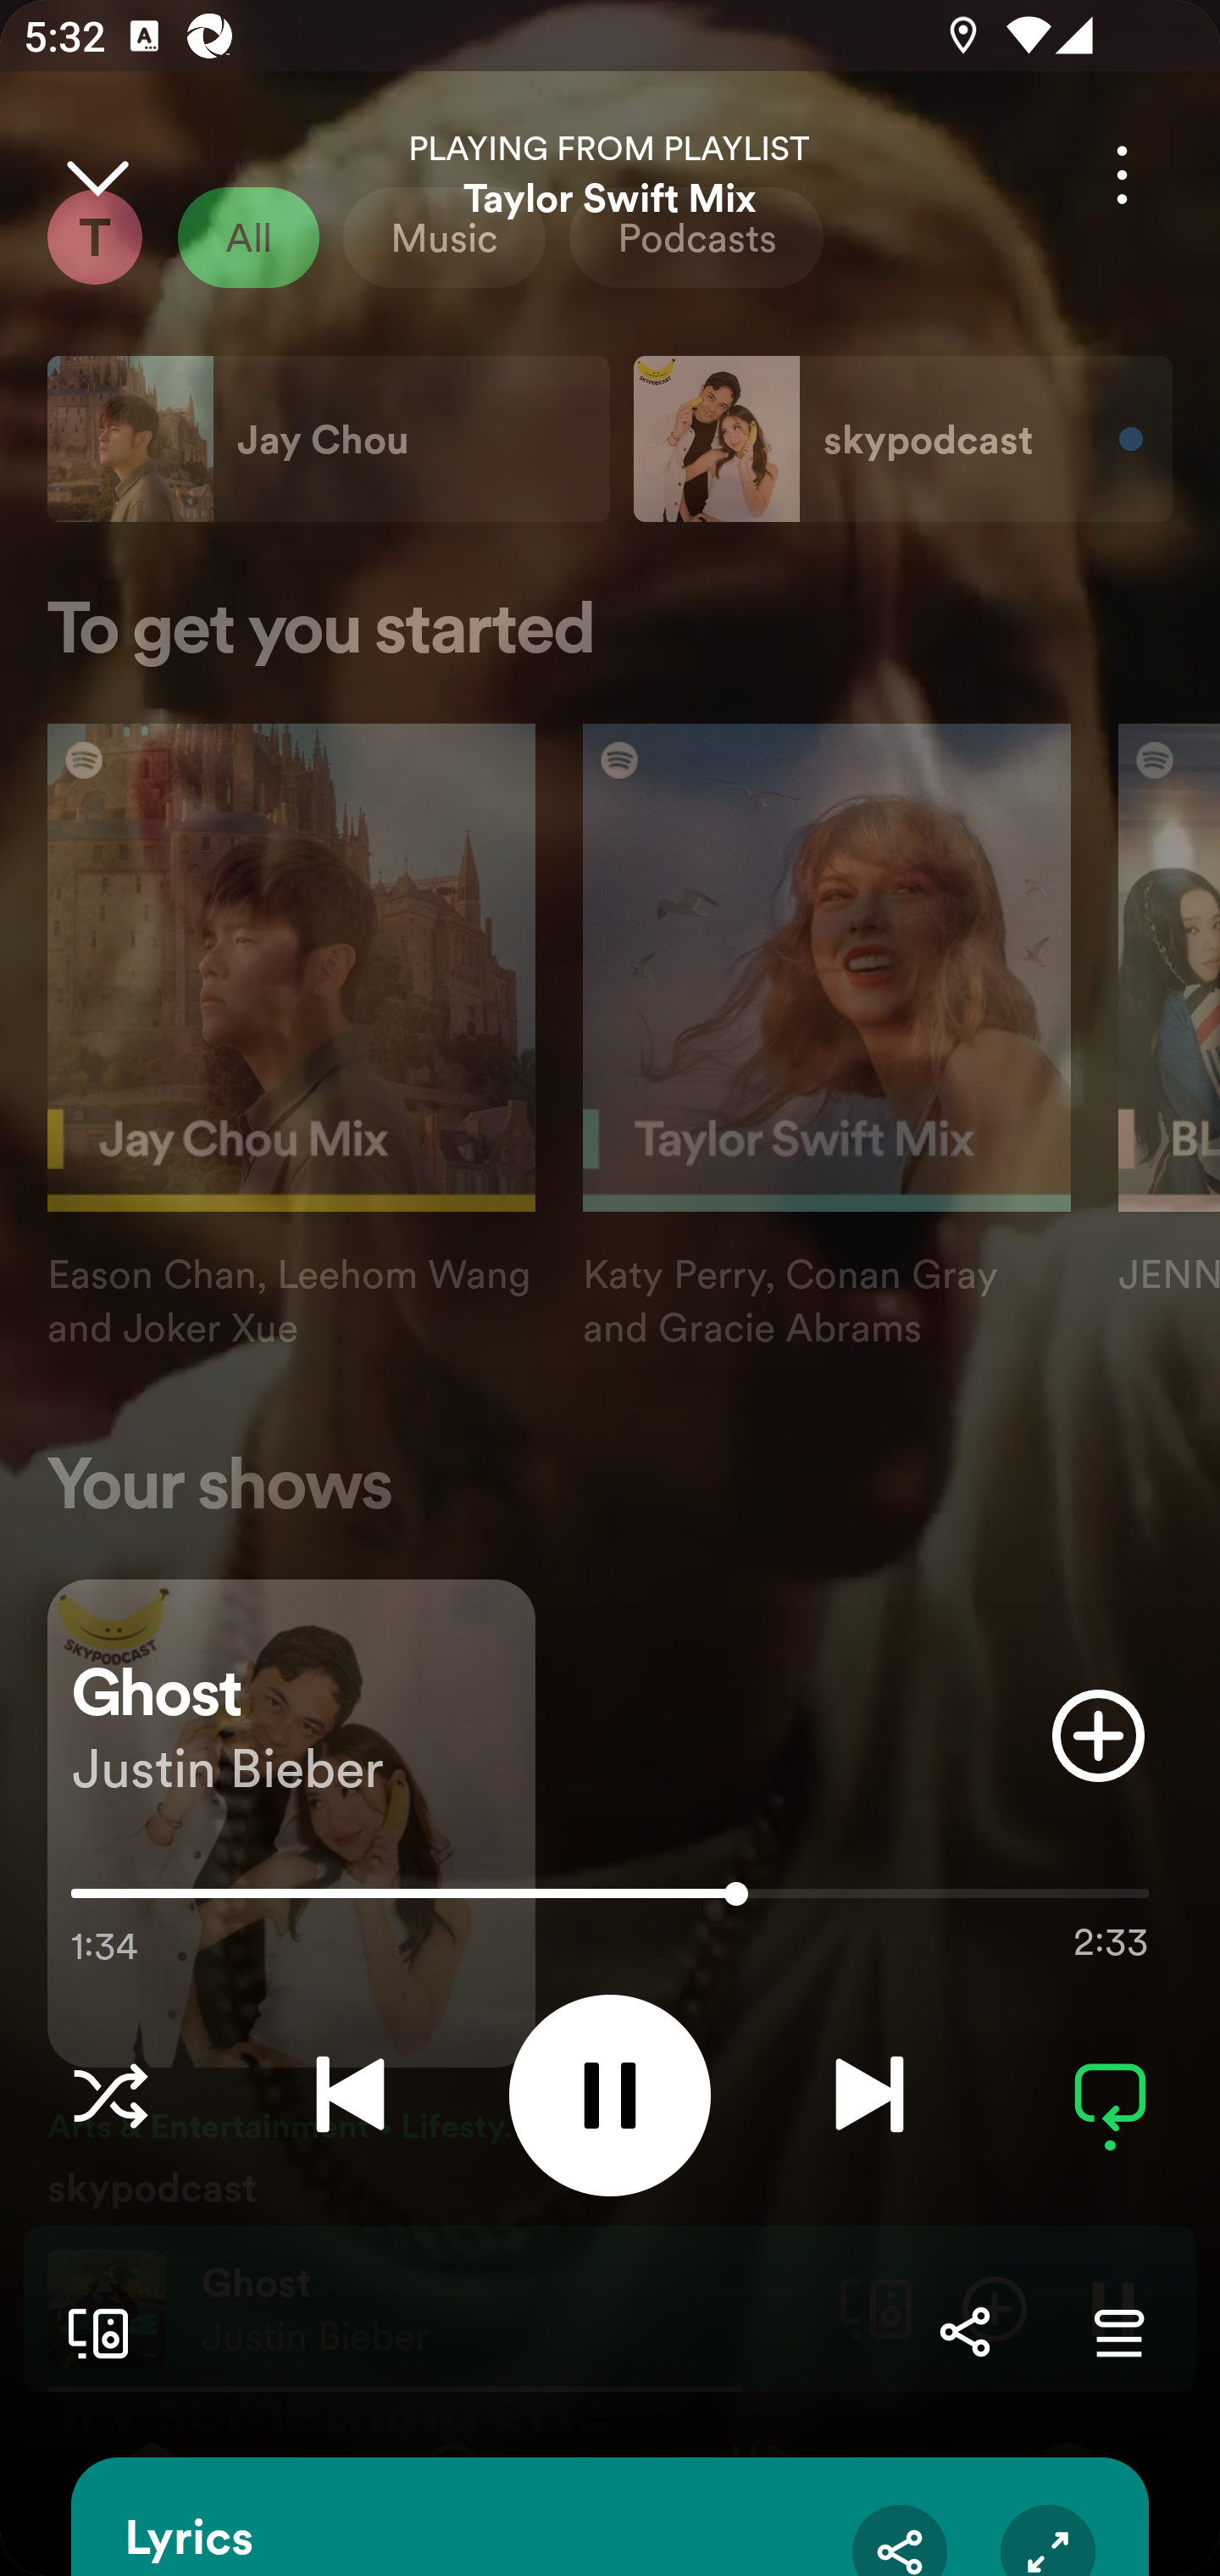 This screenshot has width=1220, height=2576. I want to click on Share, so click(964, 2332).